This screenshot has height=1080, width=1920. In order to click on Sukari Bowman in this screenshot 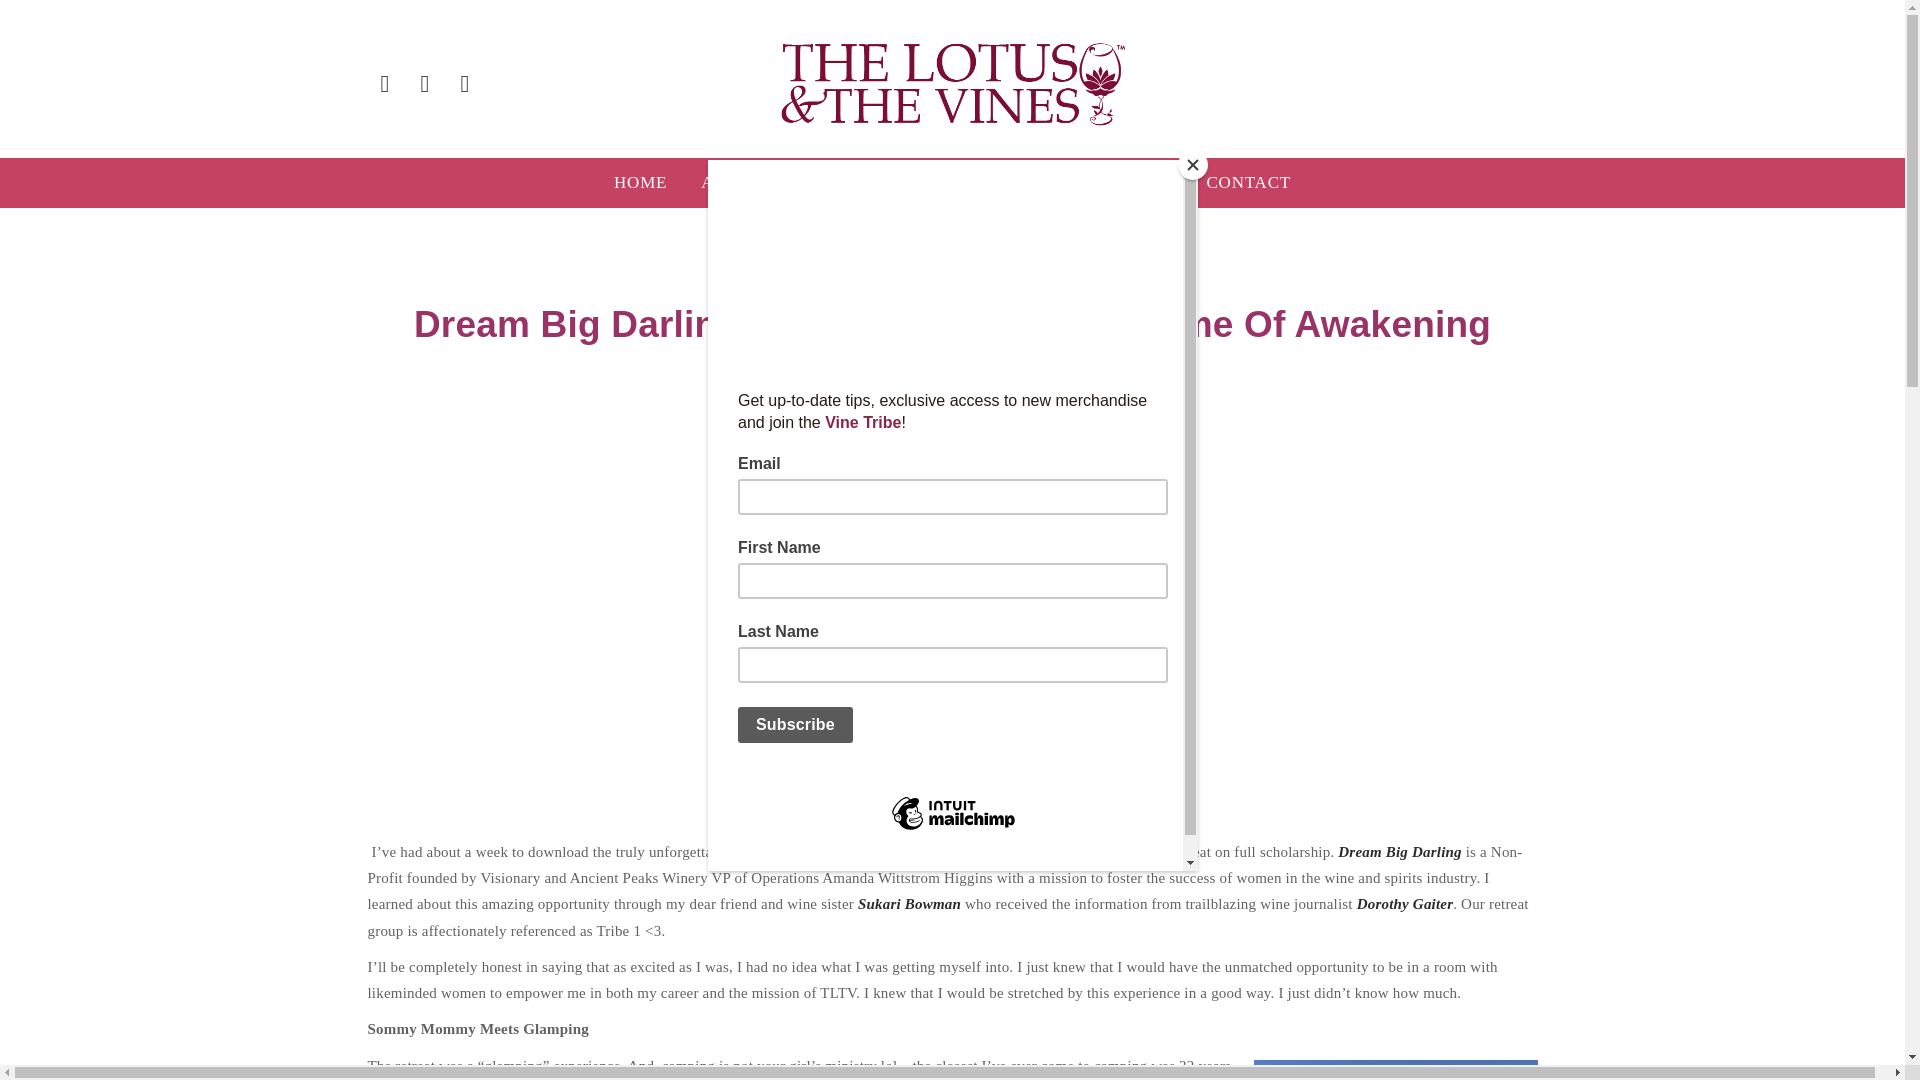, I will do `click(910, 904)`.